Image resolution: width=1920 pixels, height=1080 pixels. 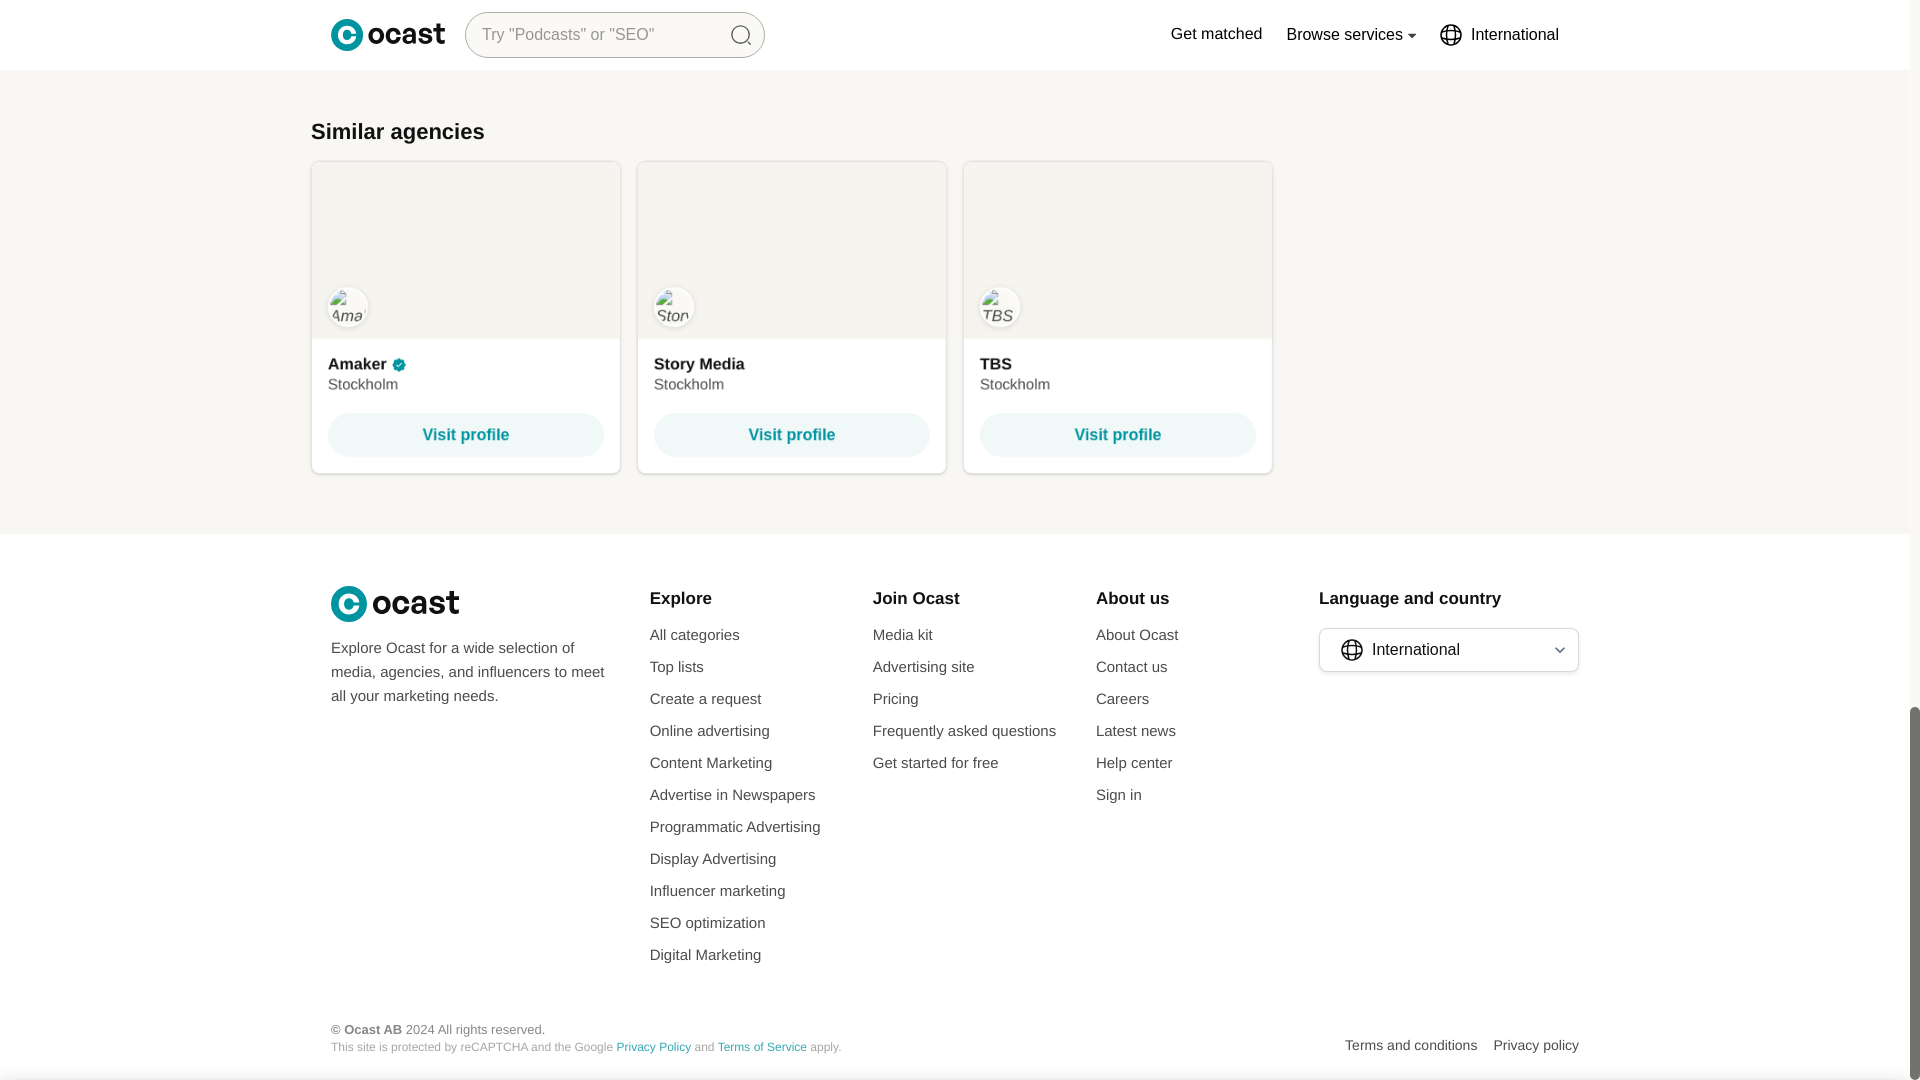 I want to click on Get started for free, so click(x=936, y=764).